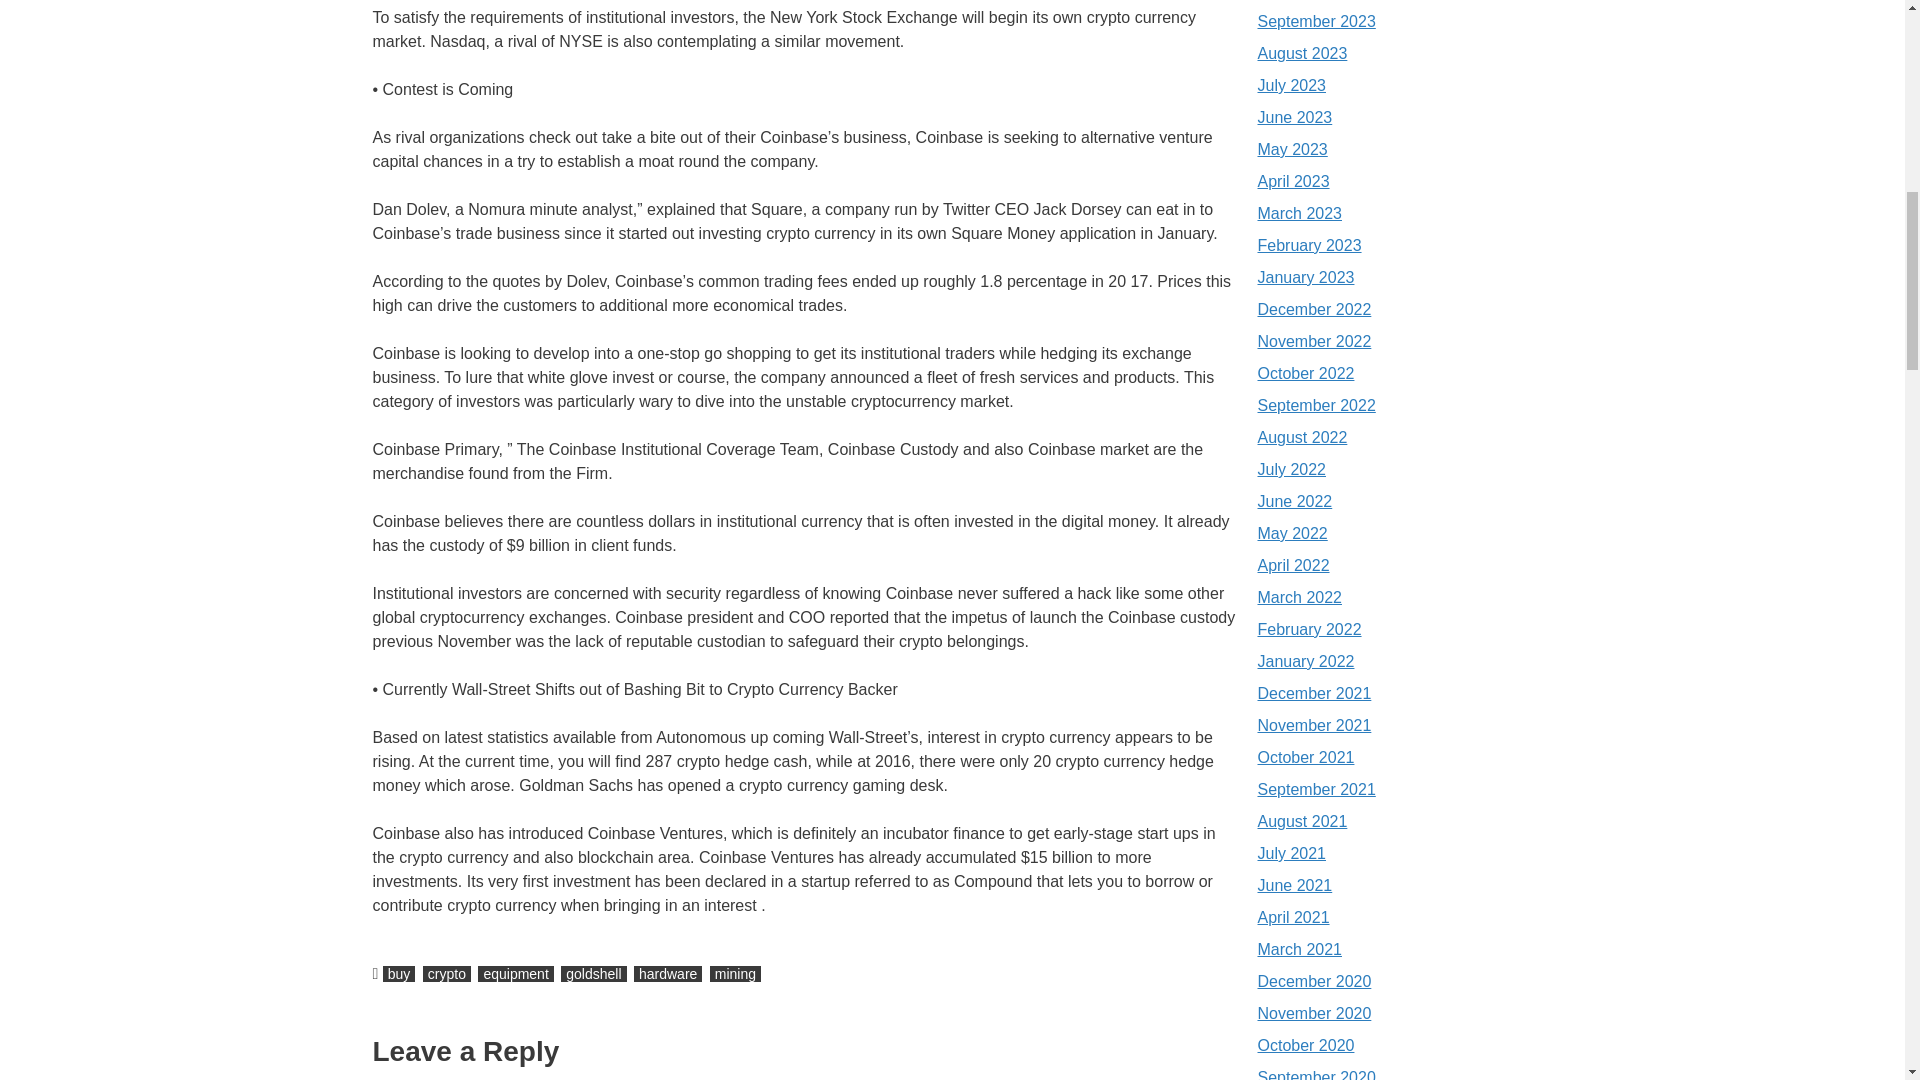 Image resolution: width=1920 pixels, height=1080 pixels. Describe the element at coordinates (592, 973) in the screenshot. I see `goldshell` at that location.